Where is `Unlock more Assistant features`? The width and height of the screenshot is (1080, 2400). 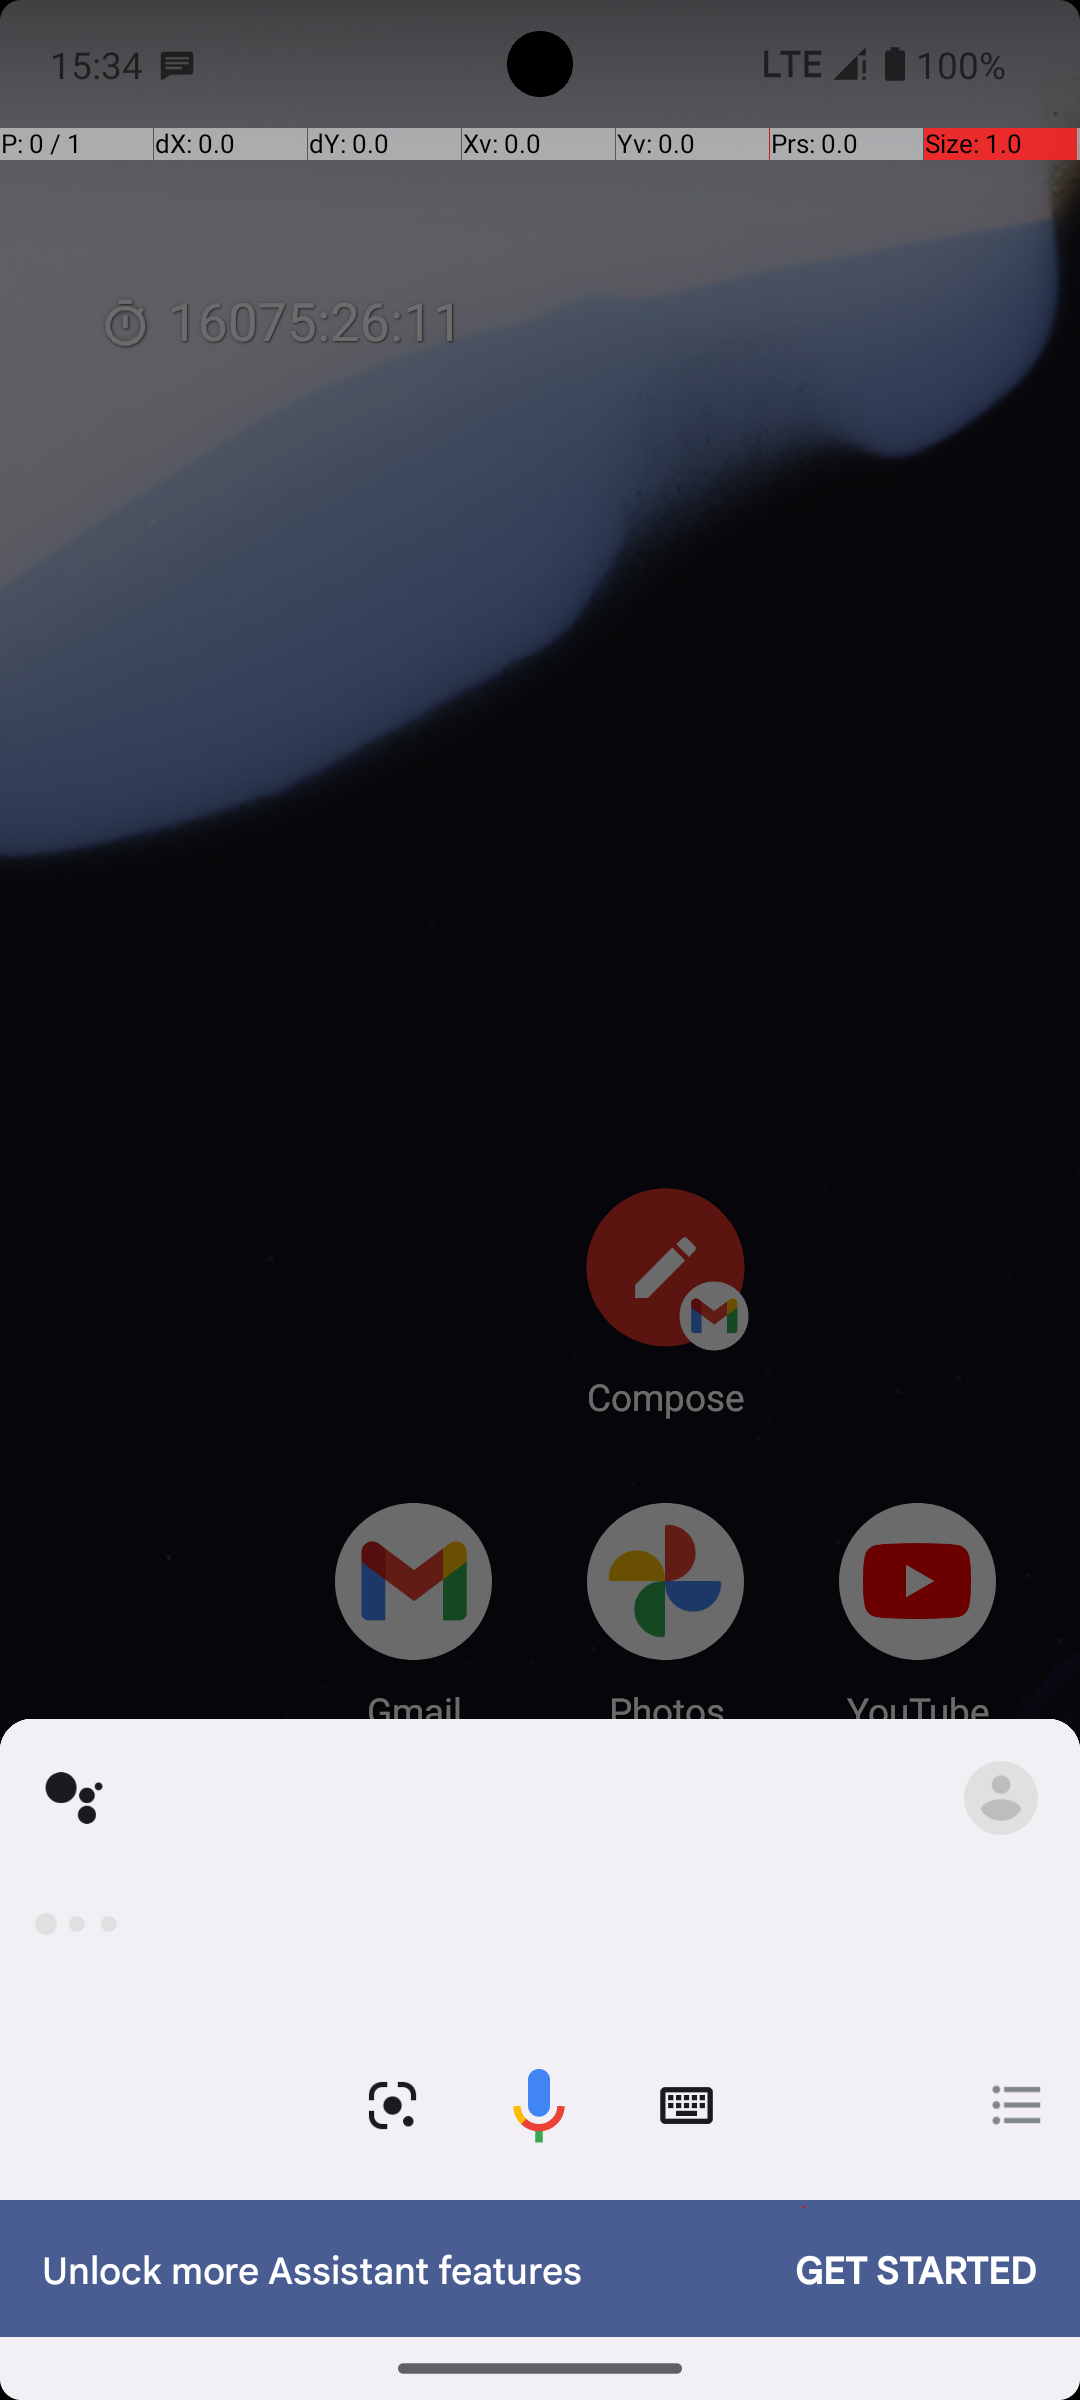
Unlock more Assistant features is located at coordinates (398, 2268).